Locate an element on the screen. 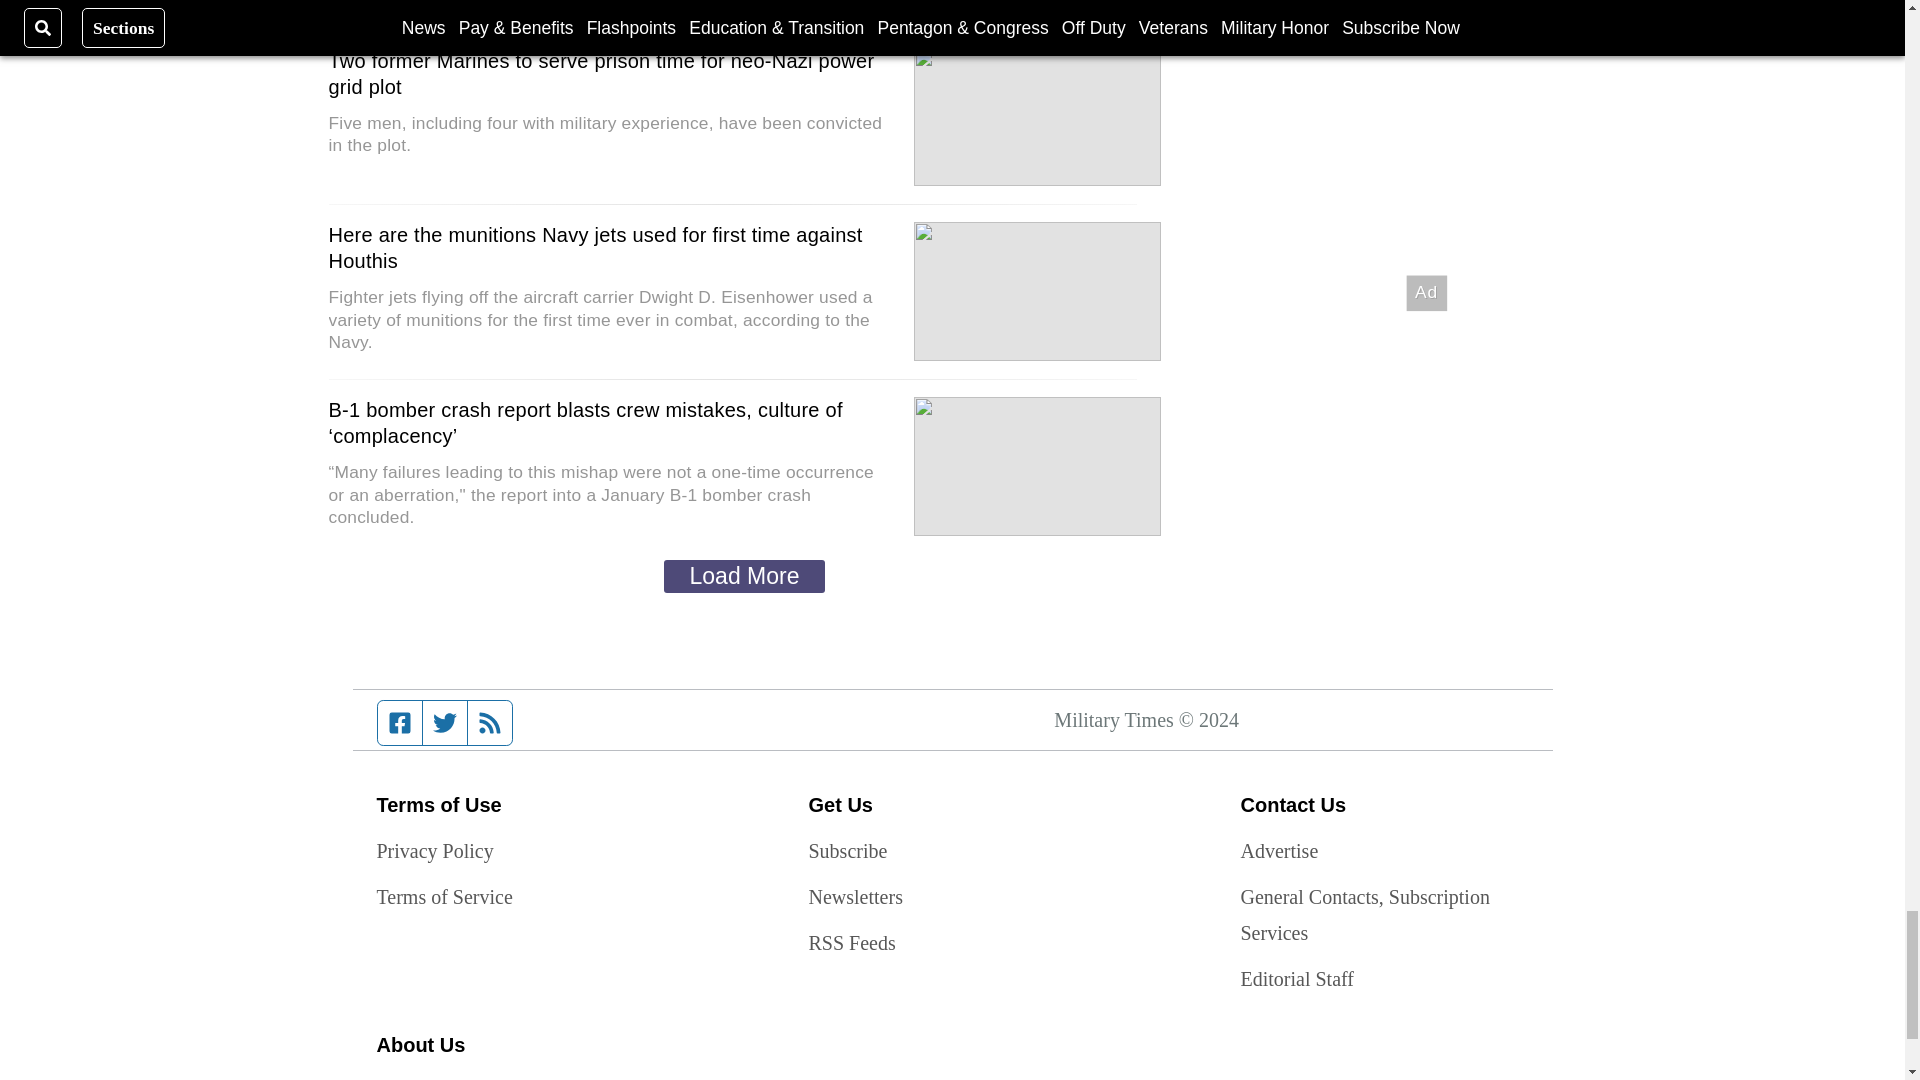 Image resolution: width=1920 pixels, height=1080 pixels. Twitter feed is located at coordinates (444, 722).